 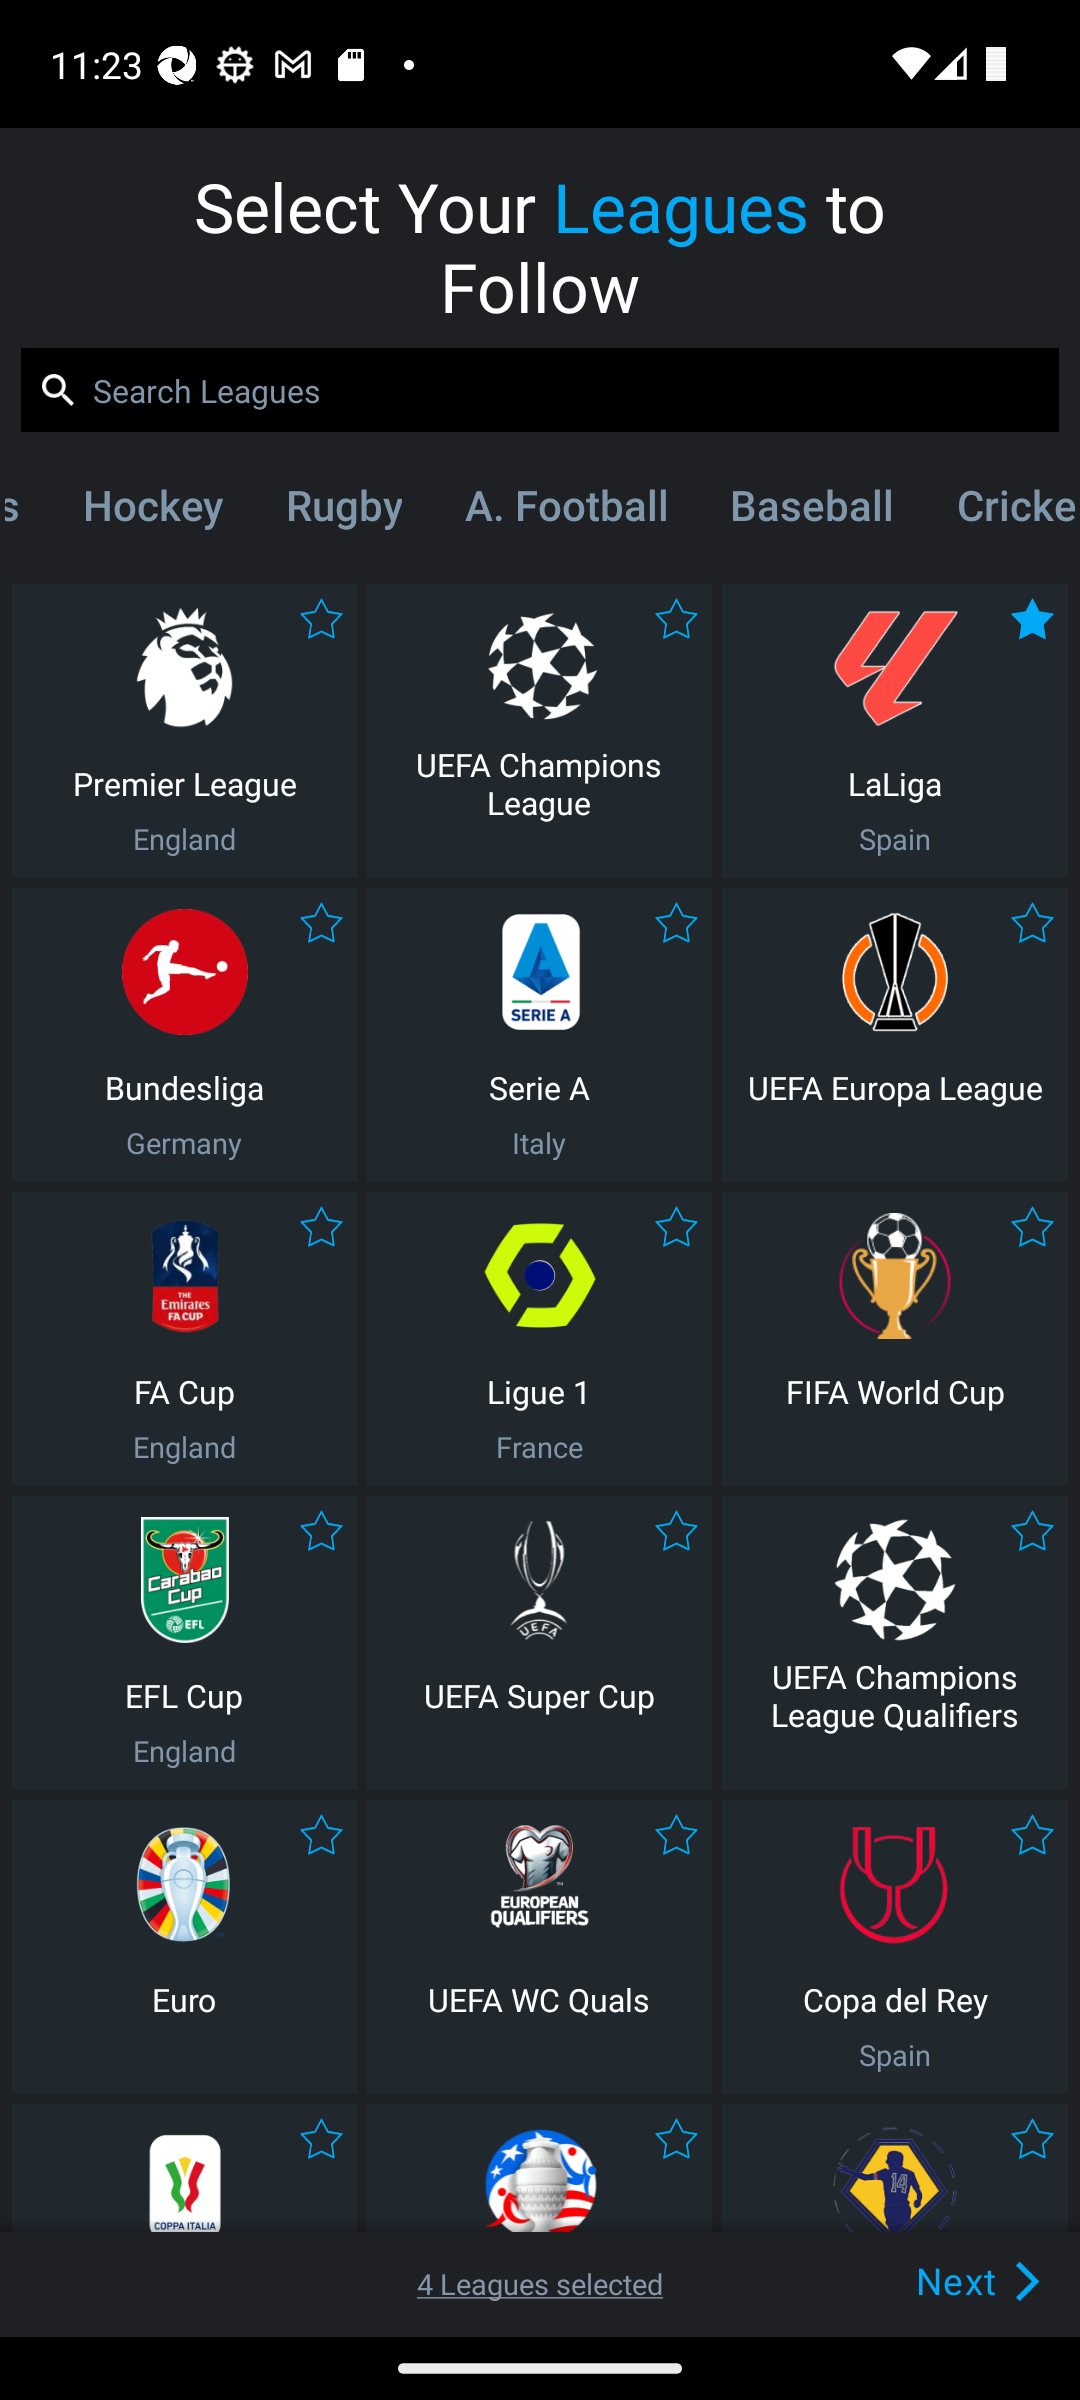 I want to click on UEFA Champions League Qualifiers, so click(x=895, y=1642).